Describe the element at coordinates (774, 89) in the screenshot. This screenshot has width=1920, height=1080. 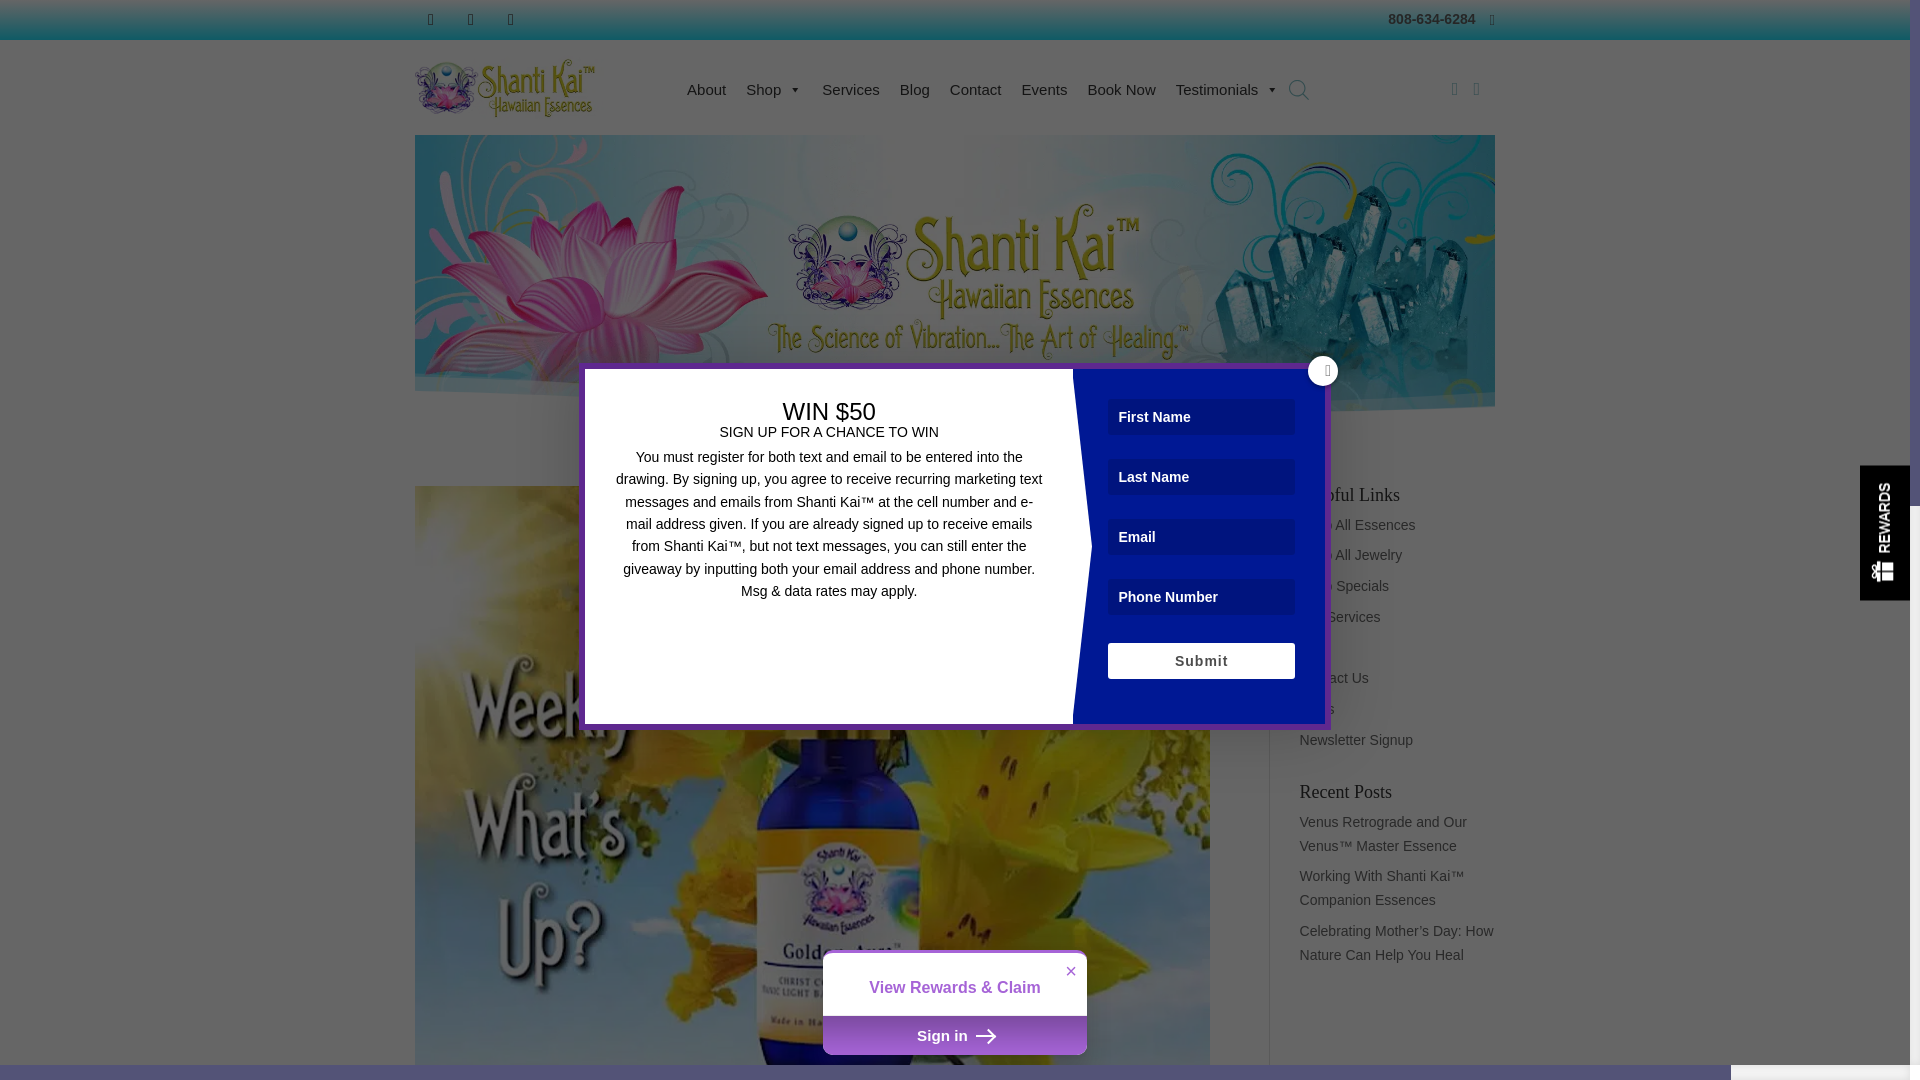
I see `Shop` at that location.